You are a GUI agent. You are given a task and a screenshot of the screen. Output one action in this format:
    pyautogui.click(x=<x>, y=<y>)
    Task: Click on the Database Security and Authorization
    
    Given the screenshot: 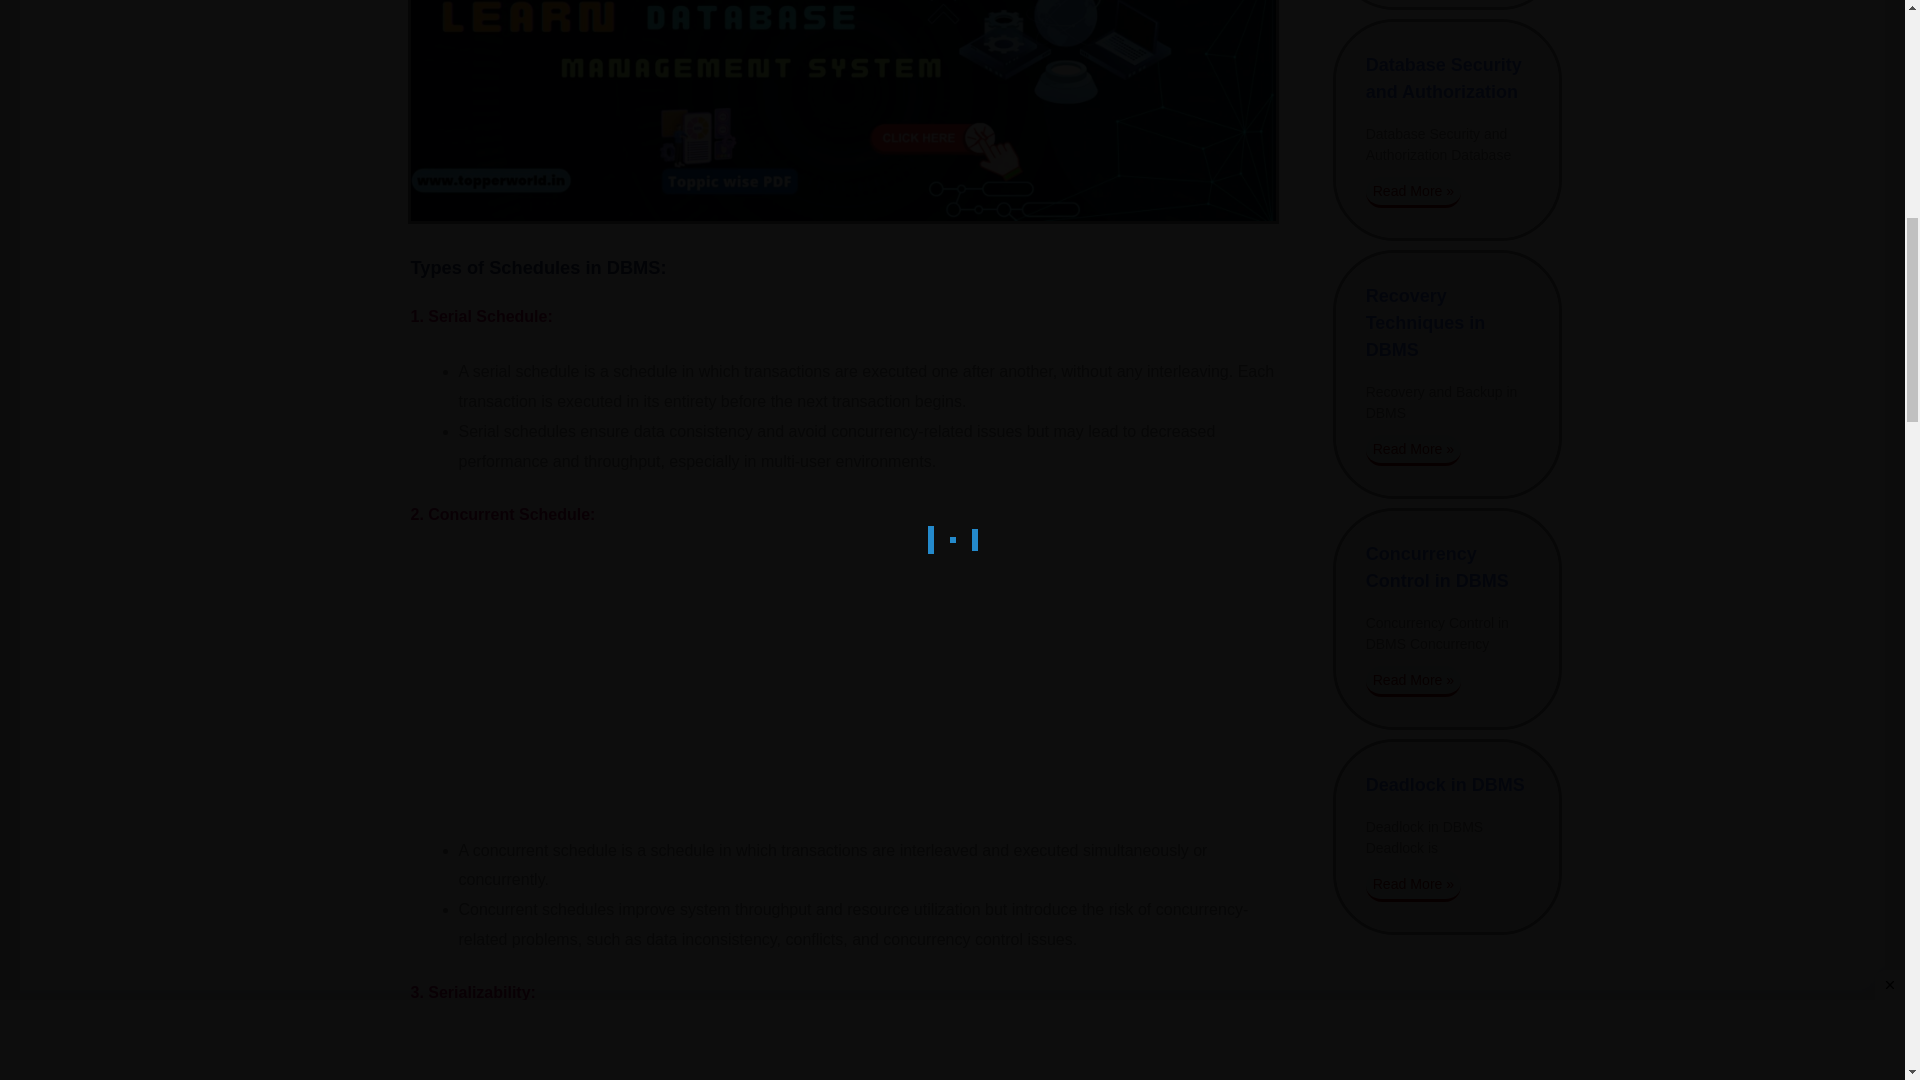 What is the action you would take?
    pyautogui.click(x=1444, y=78)
    